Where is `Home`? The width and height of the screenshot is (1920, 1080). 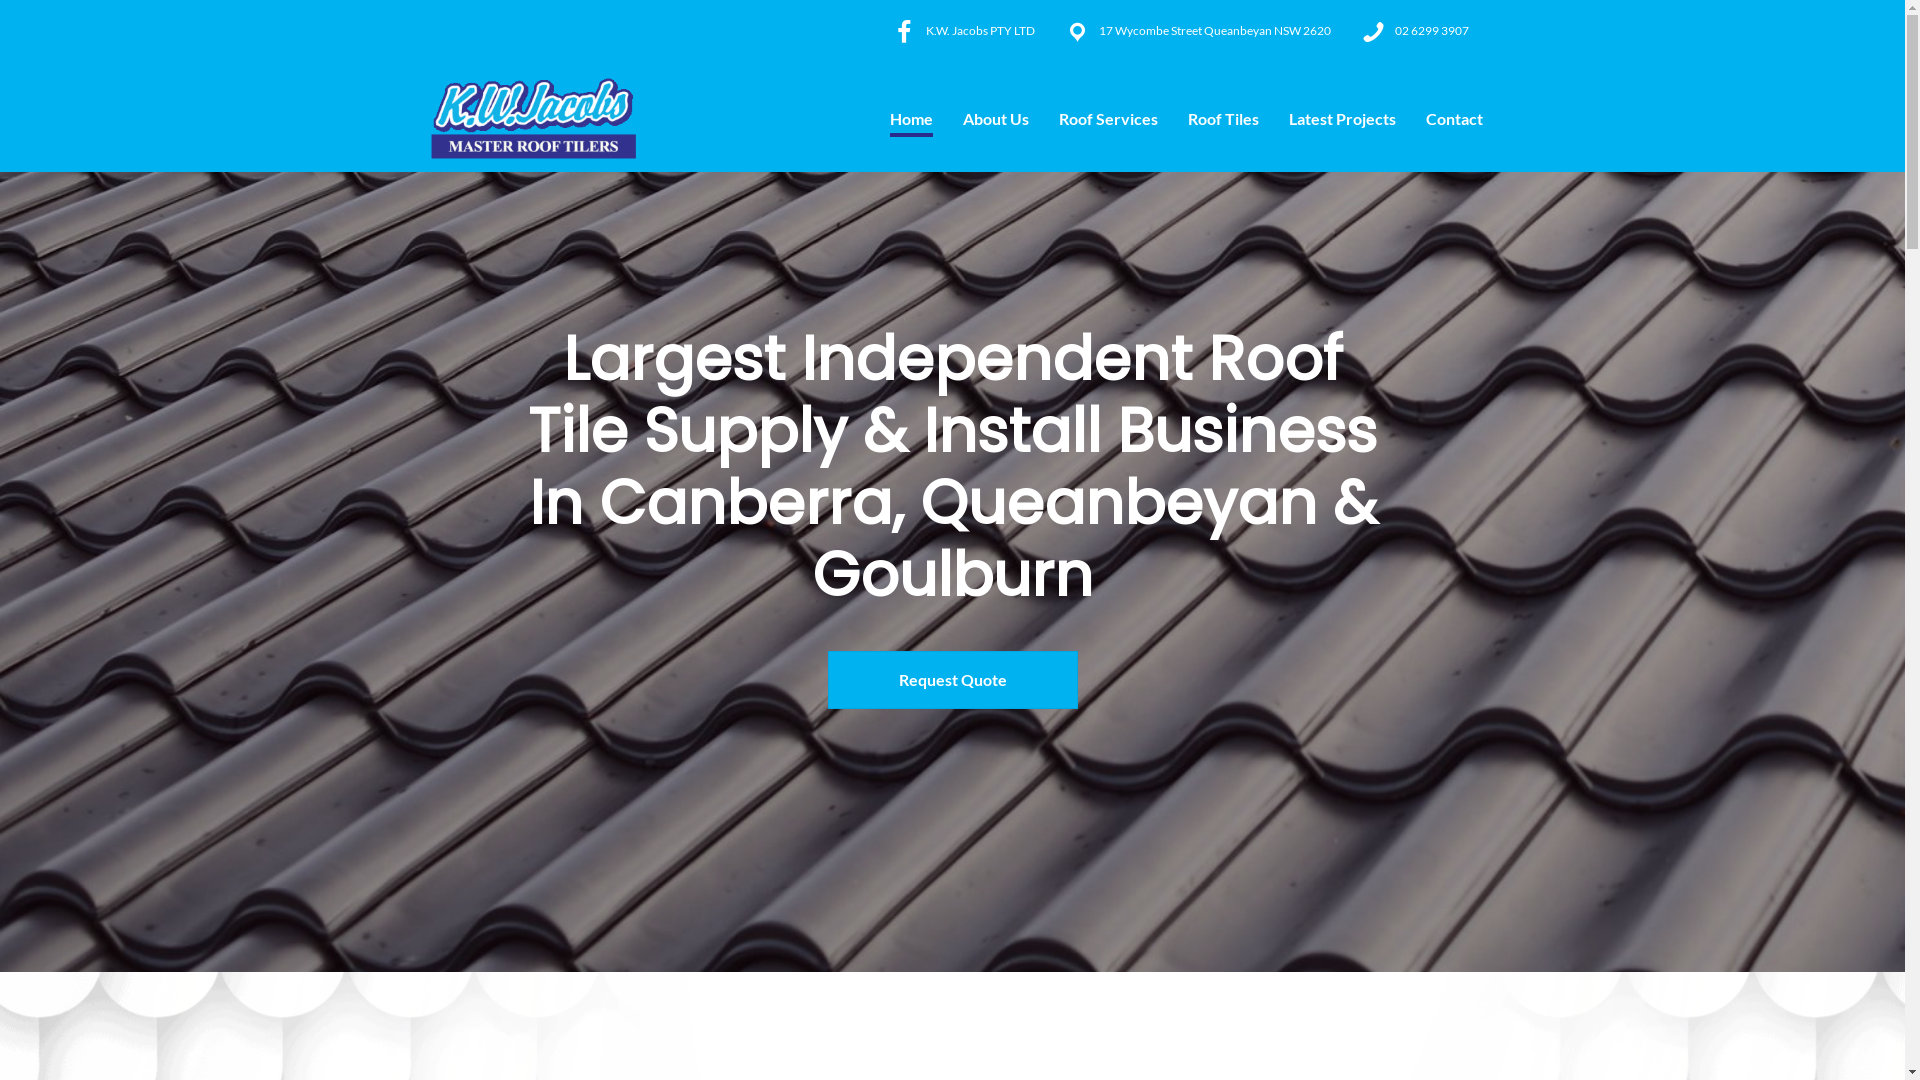
Home is located at coordinates (912, 119).